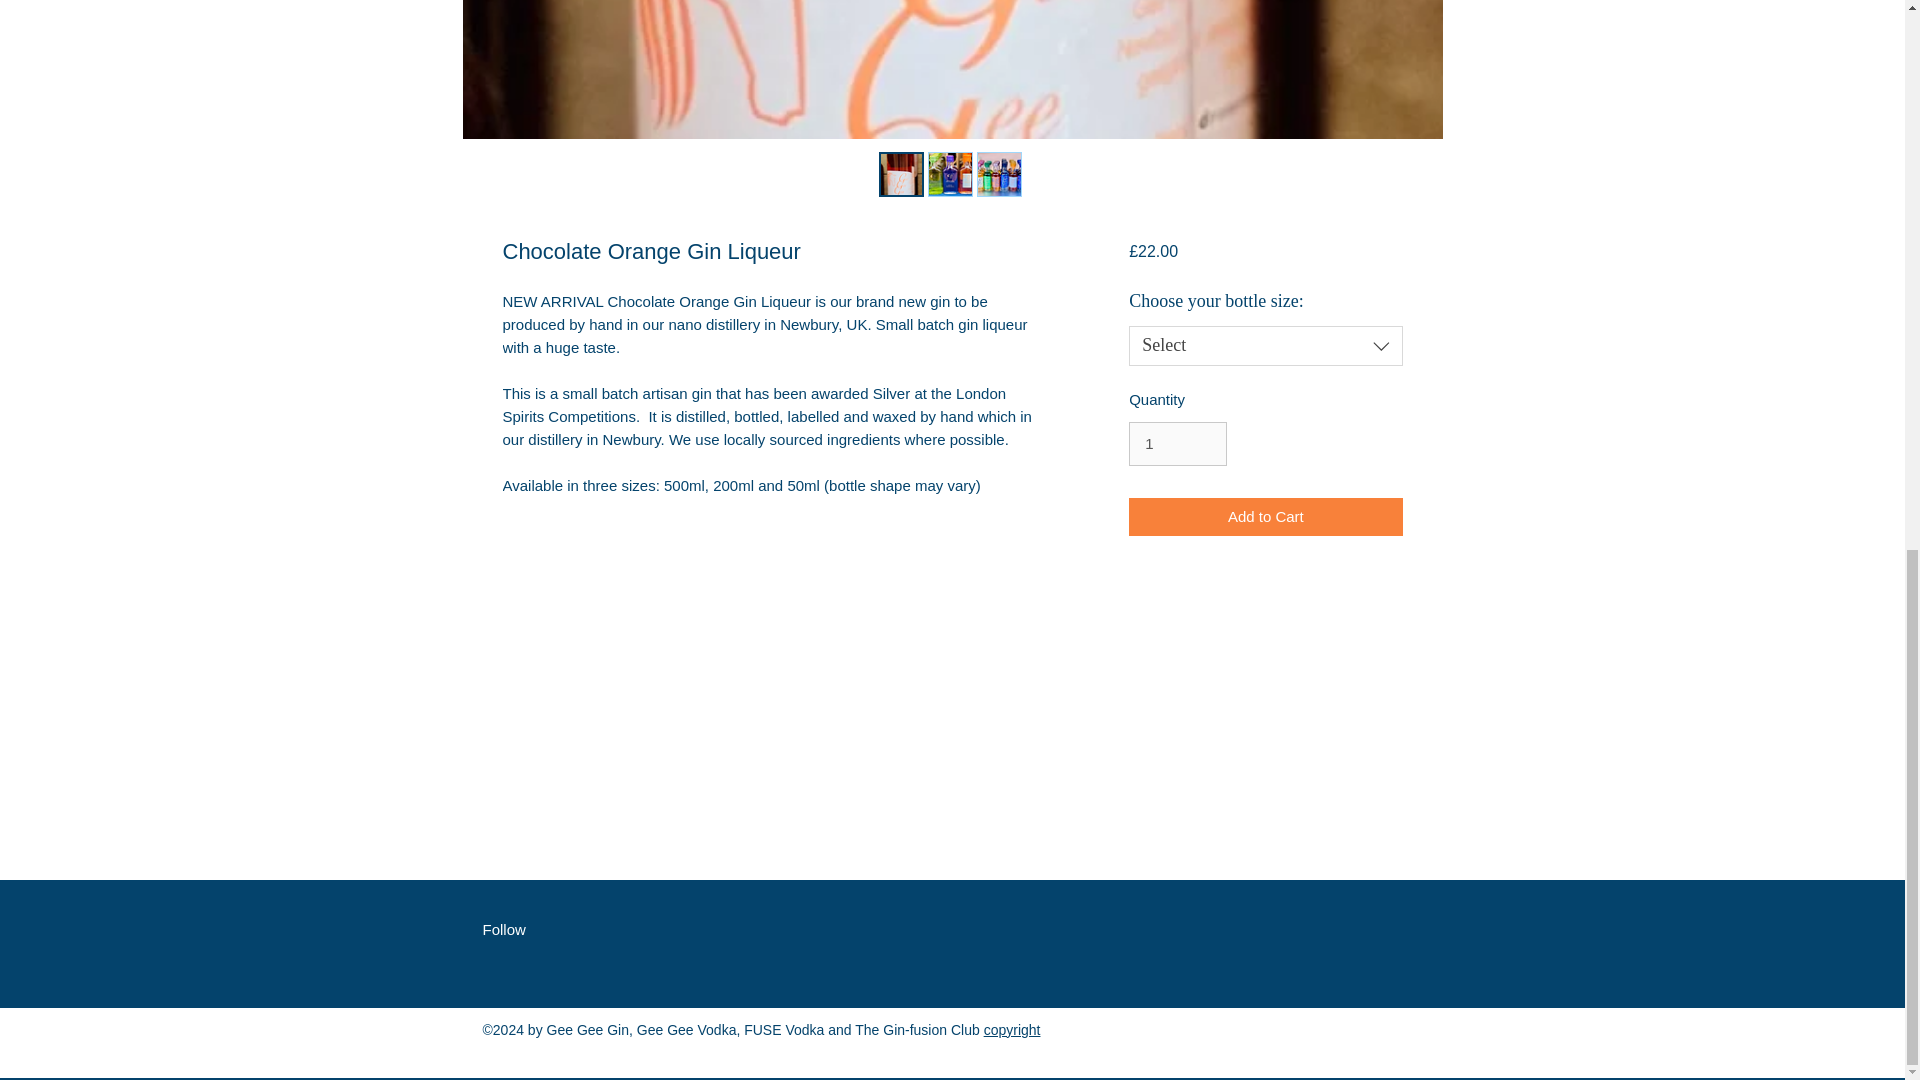 The width and height of the screenshot is (1920, 1080). I want to click on Add to Cart, so click(1264, 516).